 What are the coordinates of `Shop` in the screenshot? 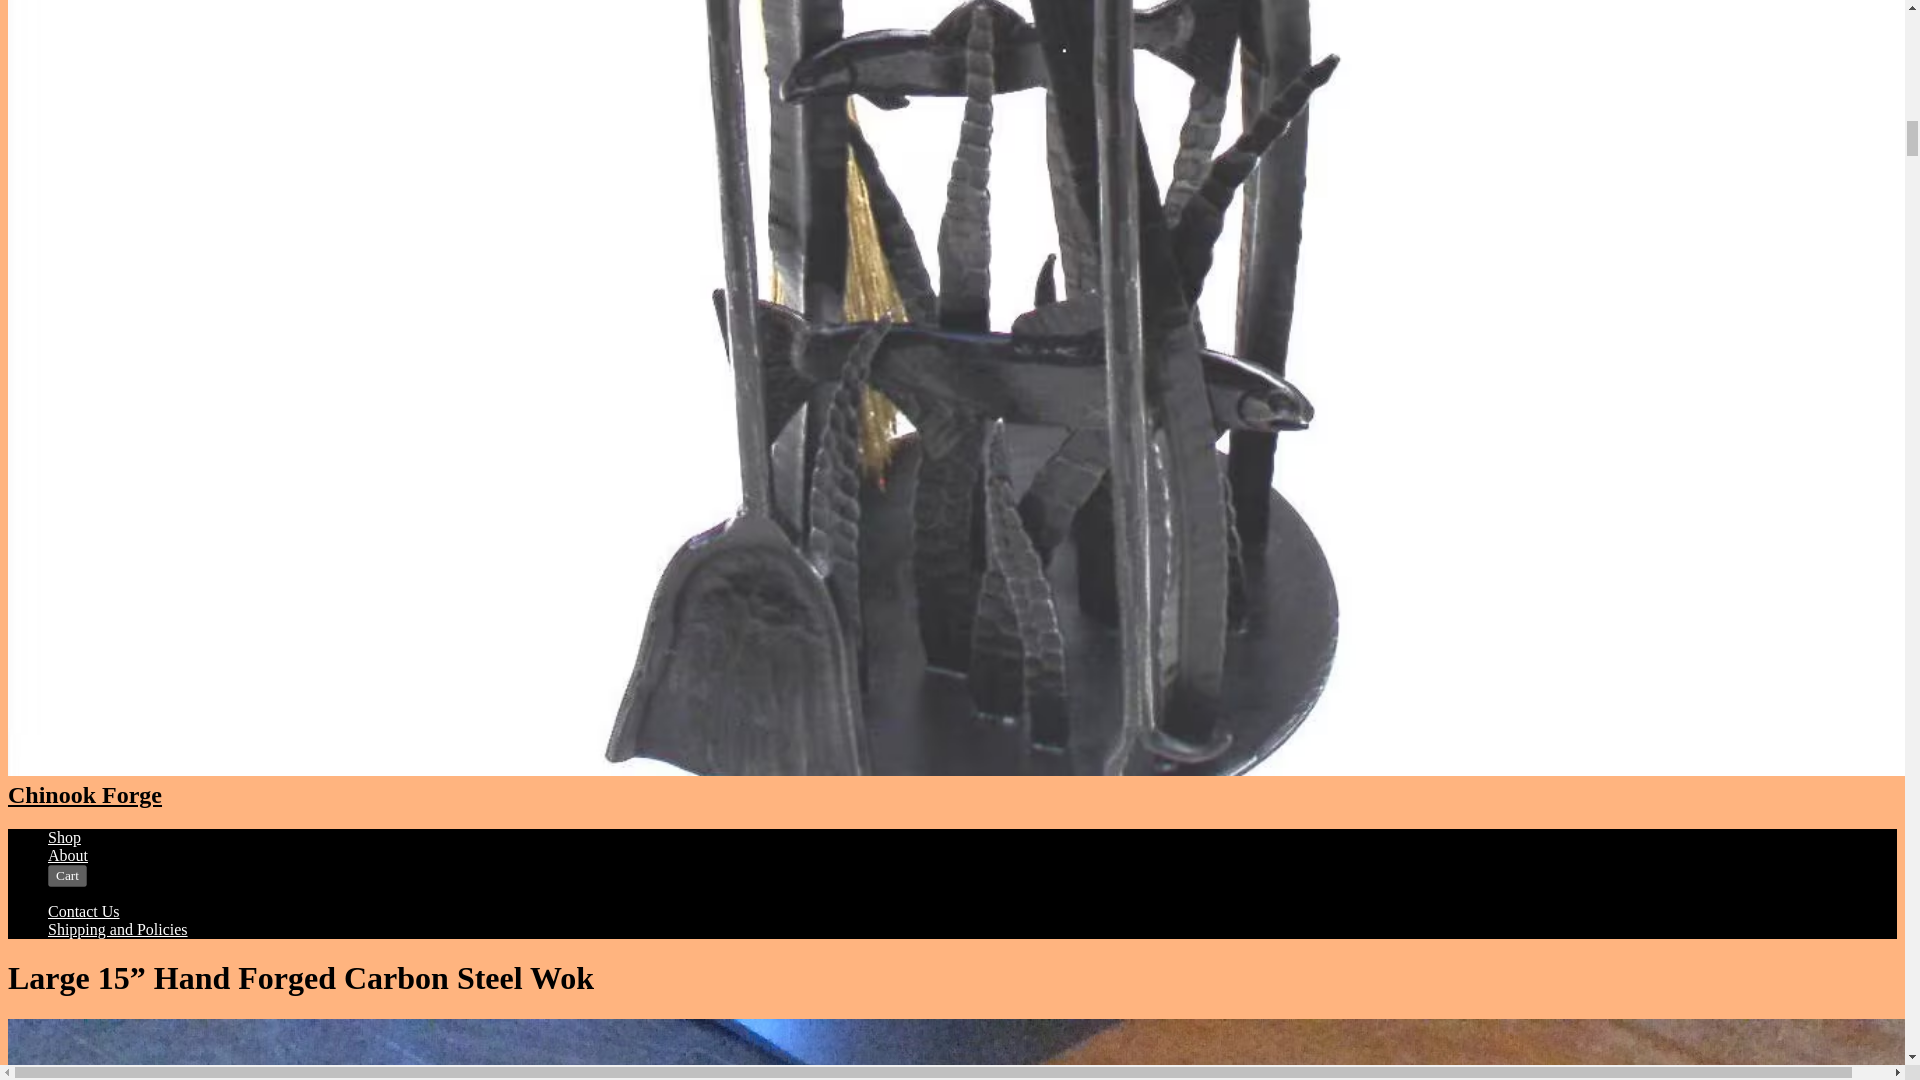 It's located at (64, 837).